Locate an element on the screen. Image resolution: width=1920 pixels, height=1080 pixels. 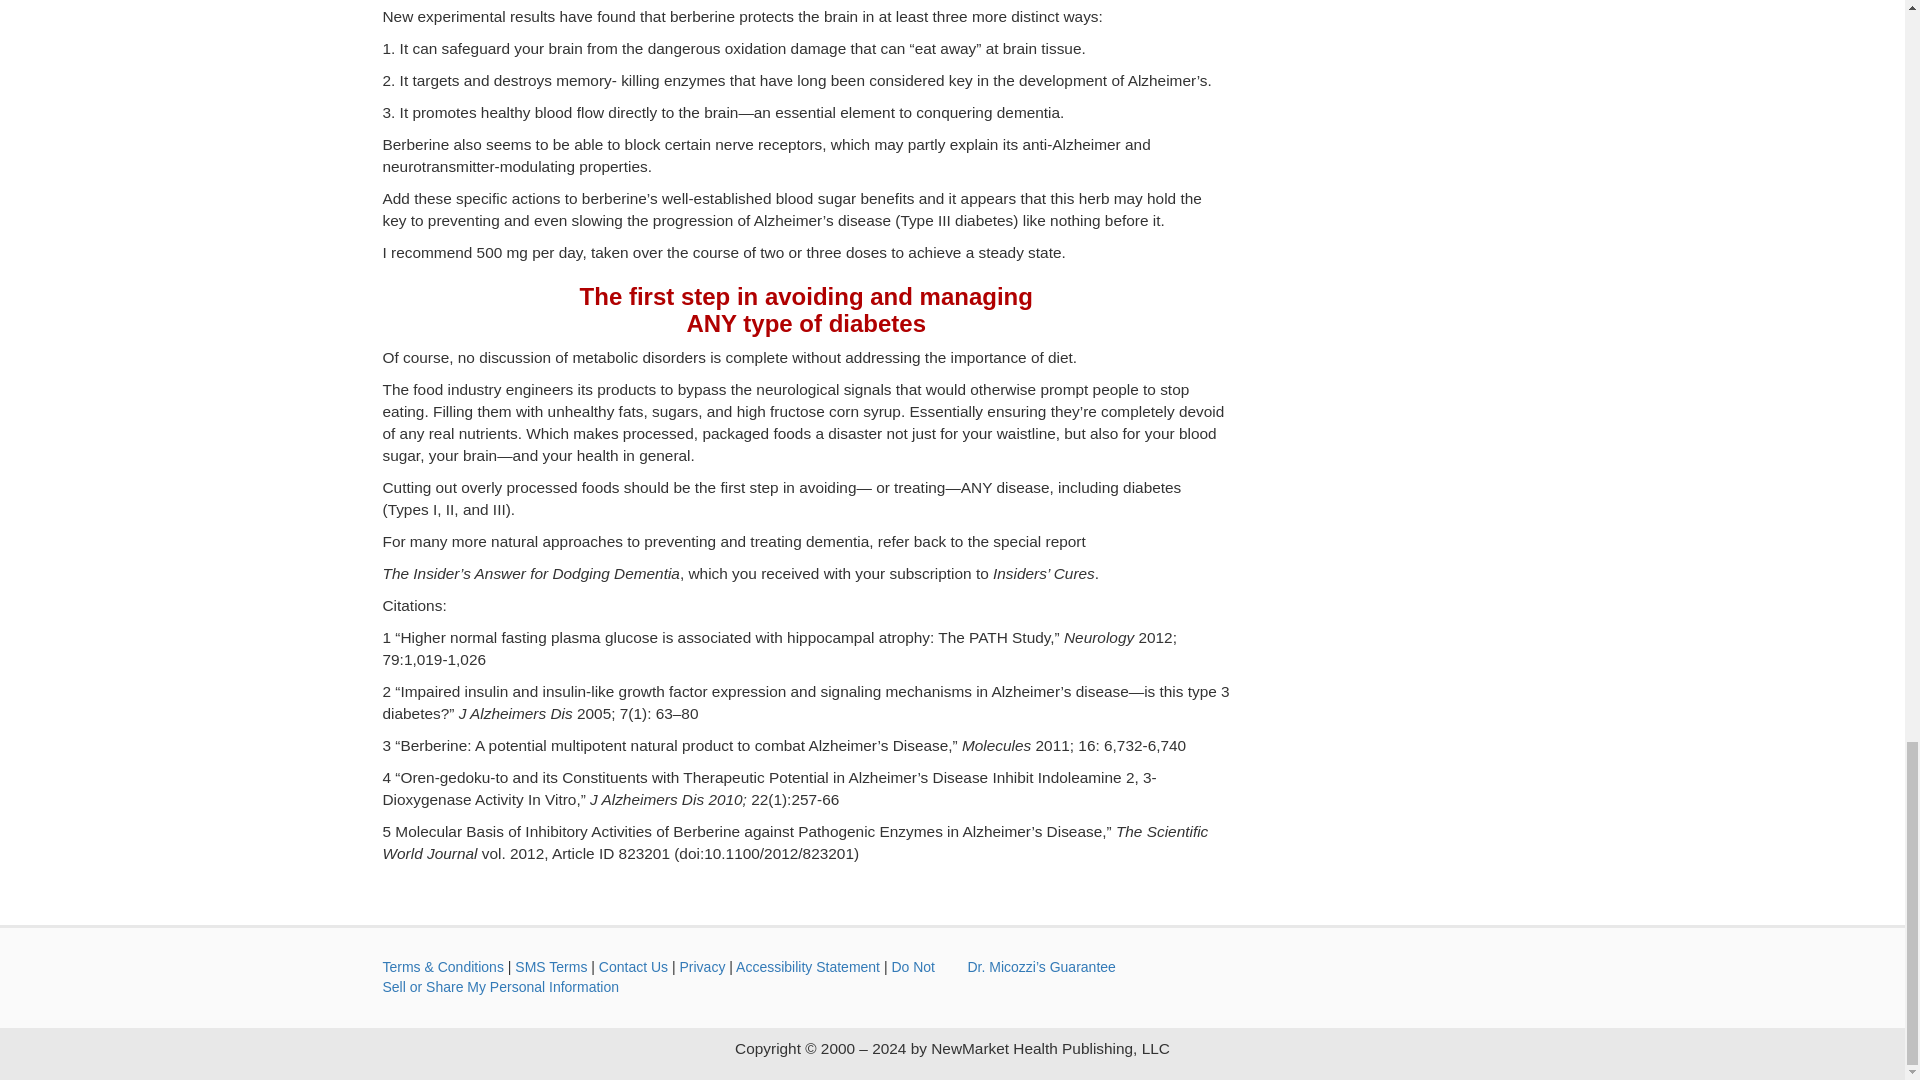
Contact Us is located at coordinates (634, 967).